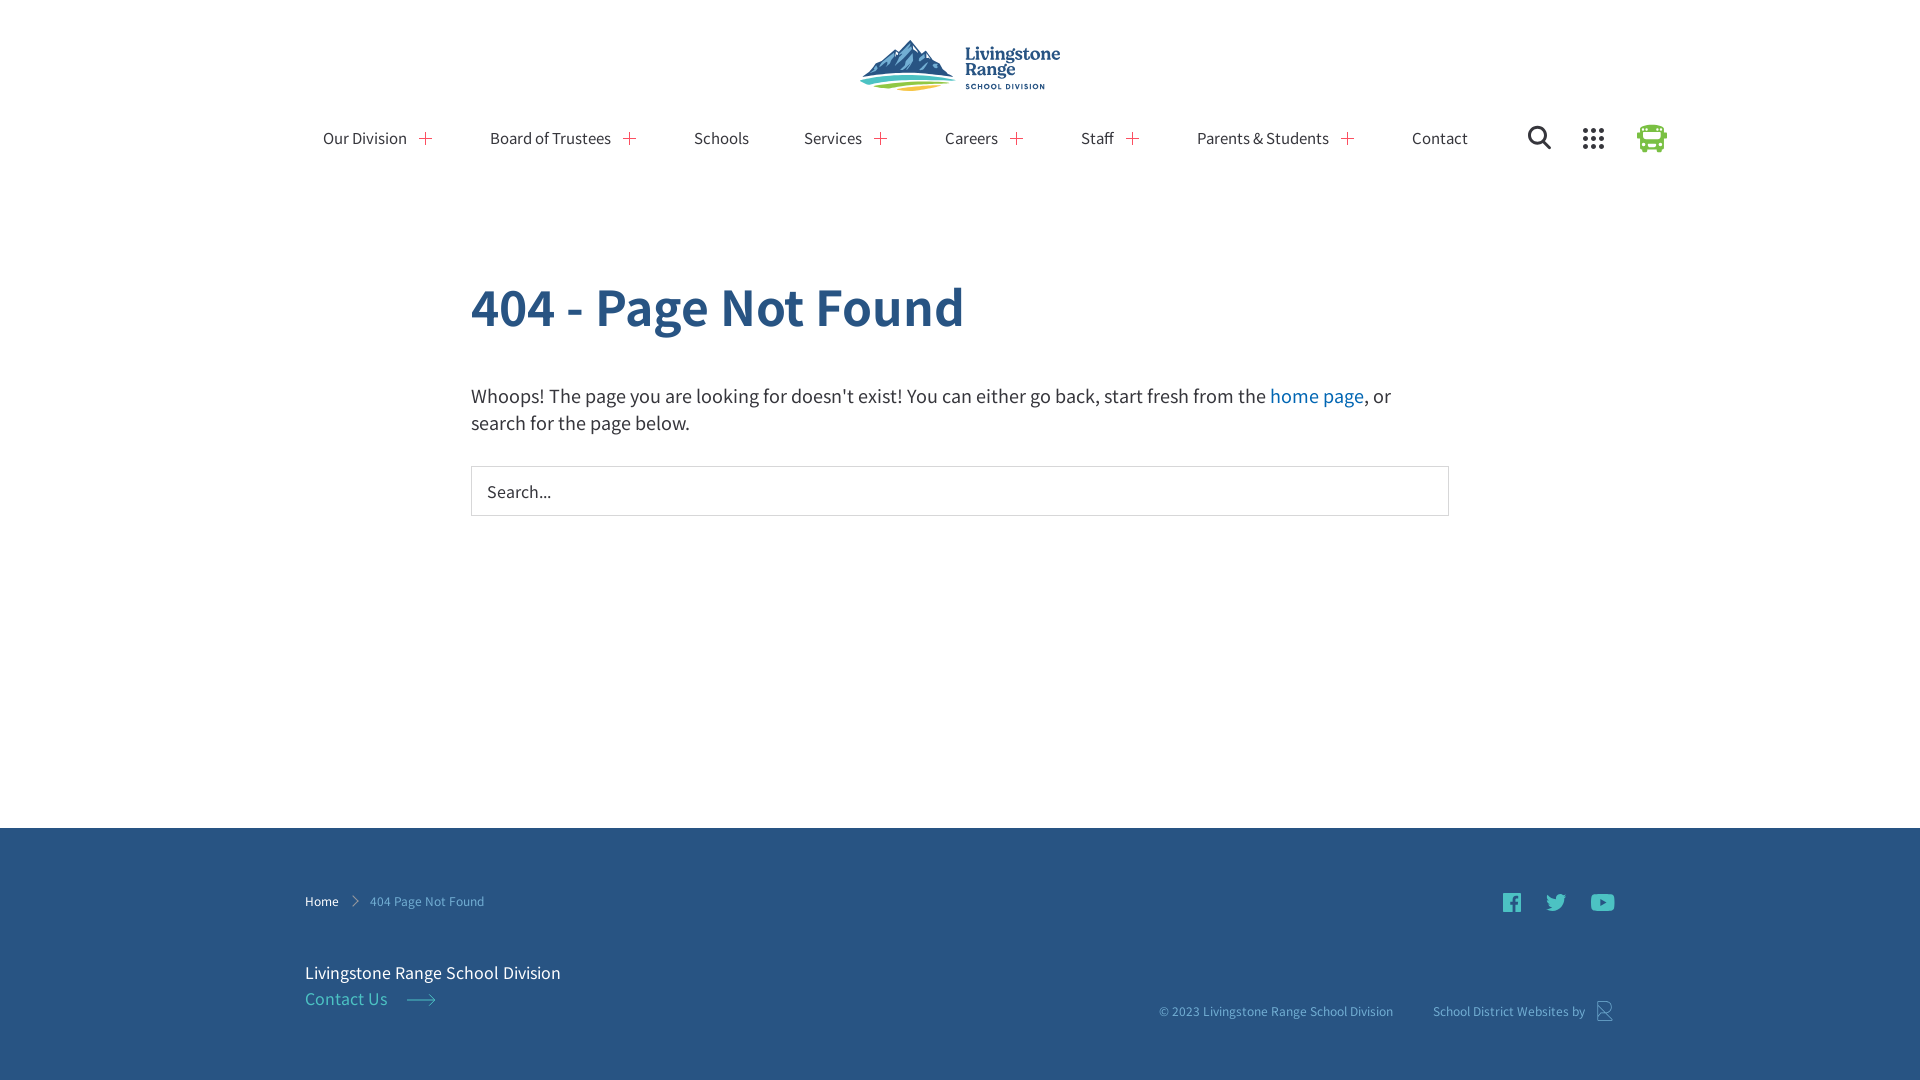 This screenshot has width=1920, height=1080. What do you see at coordinates (1098, 138) in the screenshot?
I see `Staff` at bounding box center [1098, 138].